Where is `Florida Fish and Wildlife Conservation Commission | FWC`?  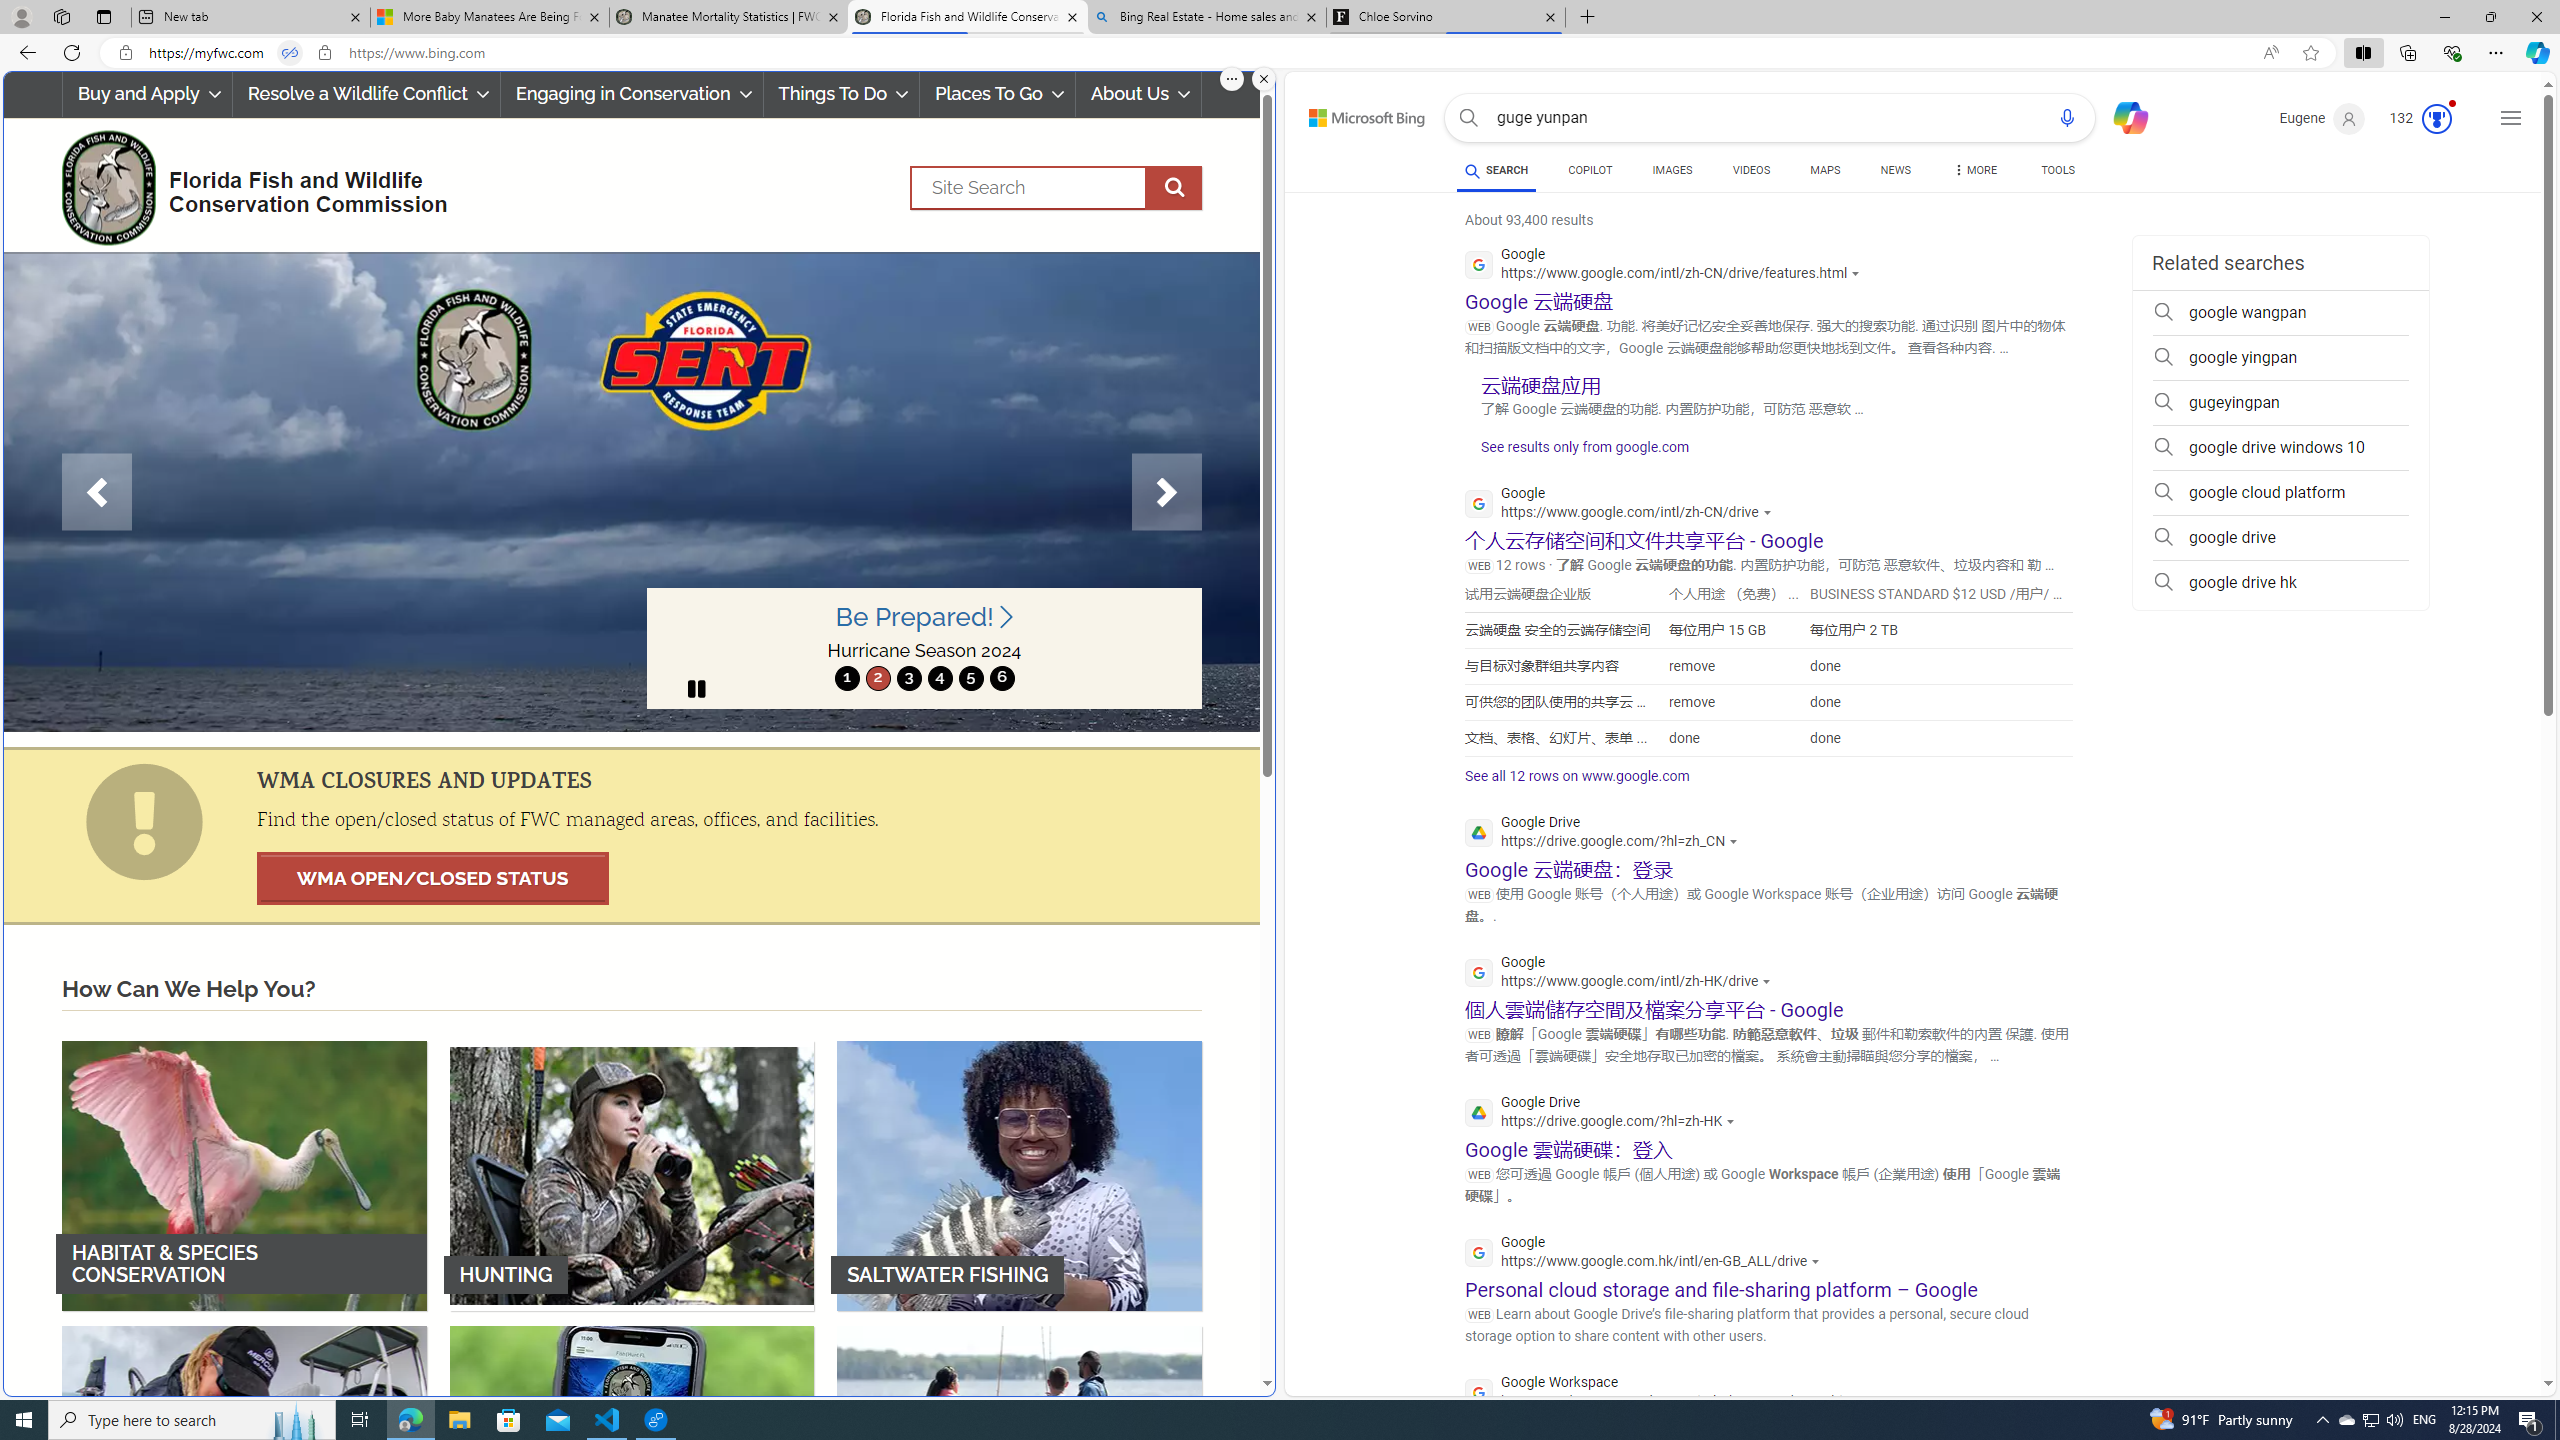 Florida Fish and Wildlife Conservation Commission | FWC is located at coordinates (967, 17).